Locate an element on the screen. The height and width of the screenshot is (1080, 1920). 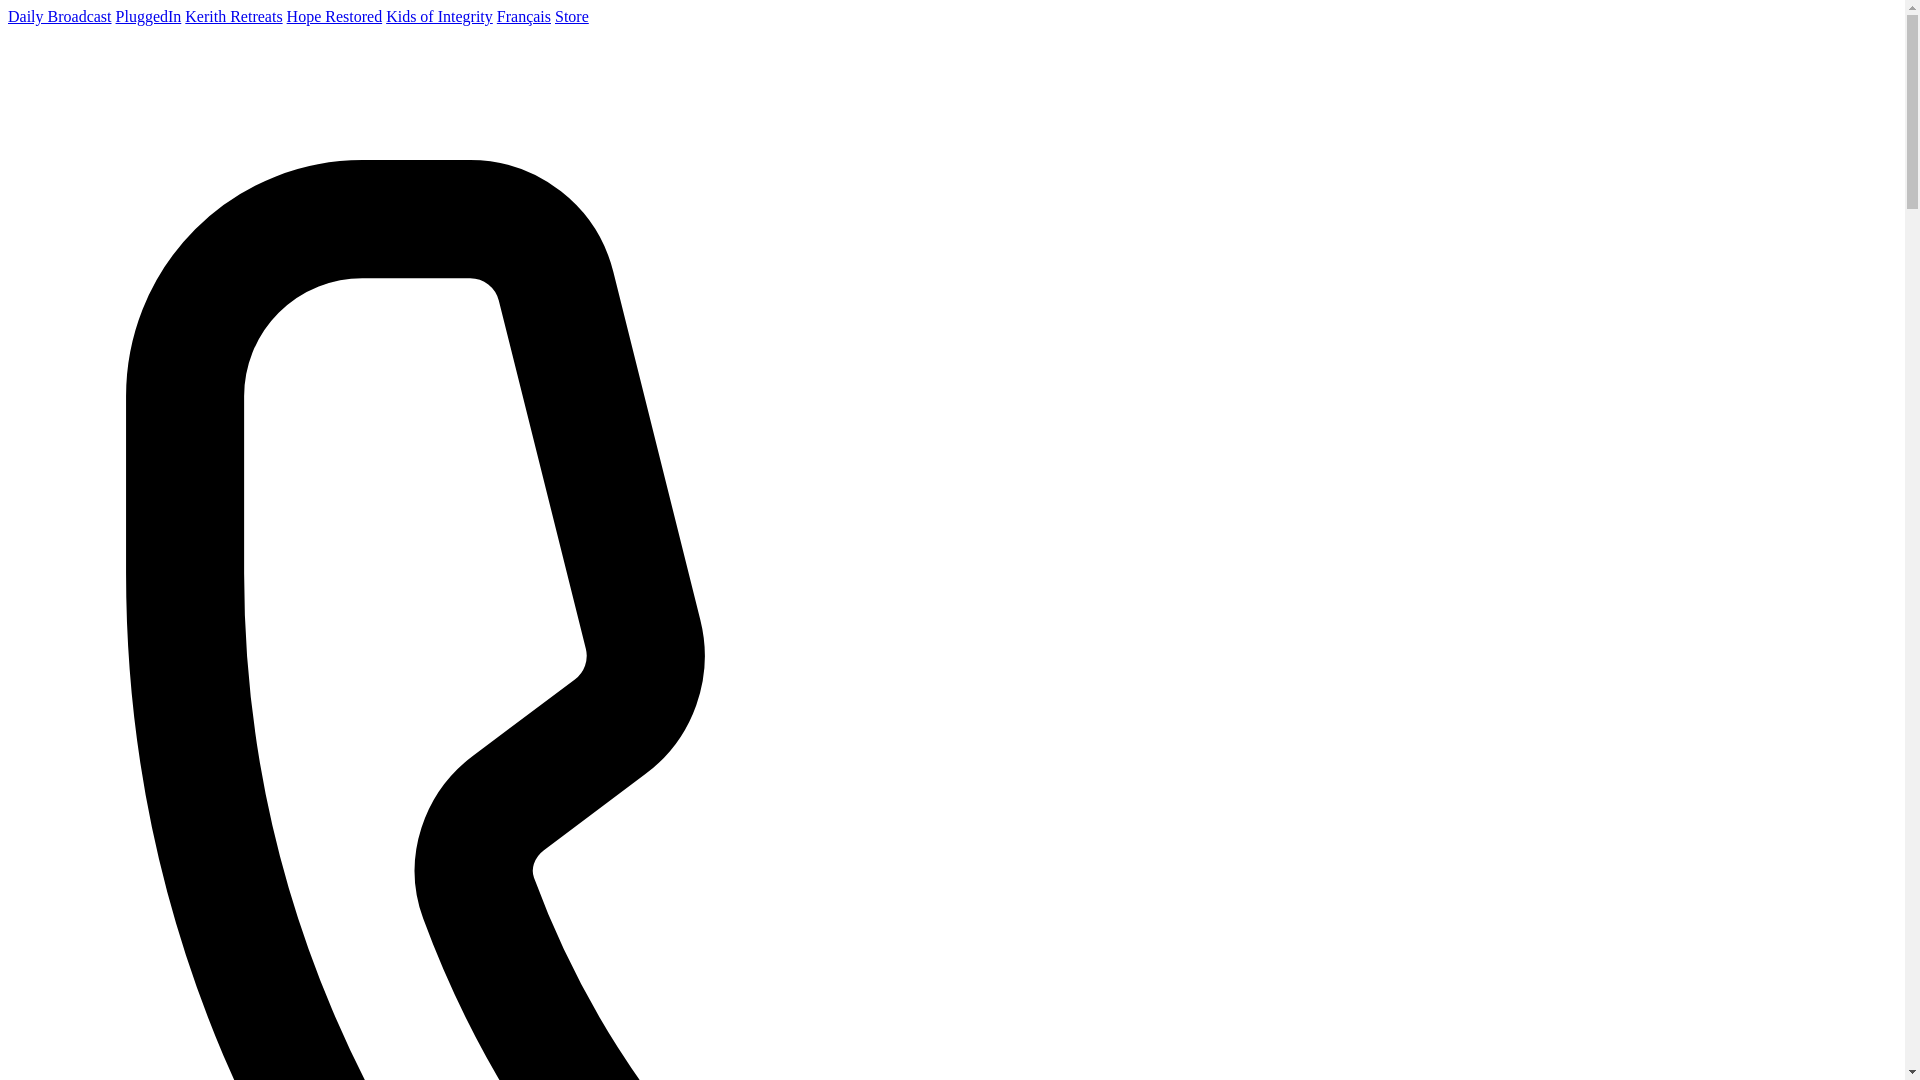
Daily Broadcast is located at coordinates (59, 16).